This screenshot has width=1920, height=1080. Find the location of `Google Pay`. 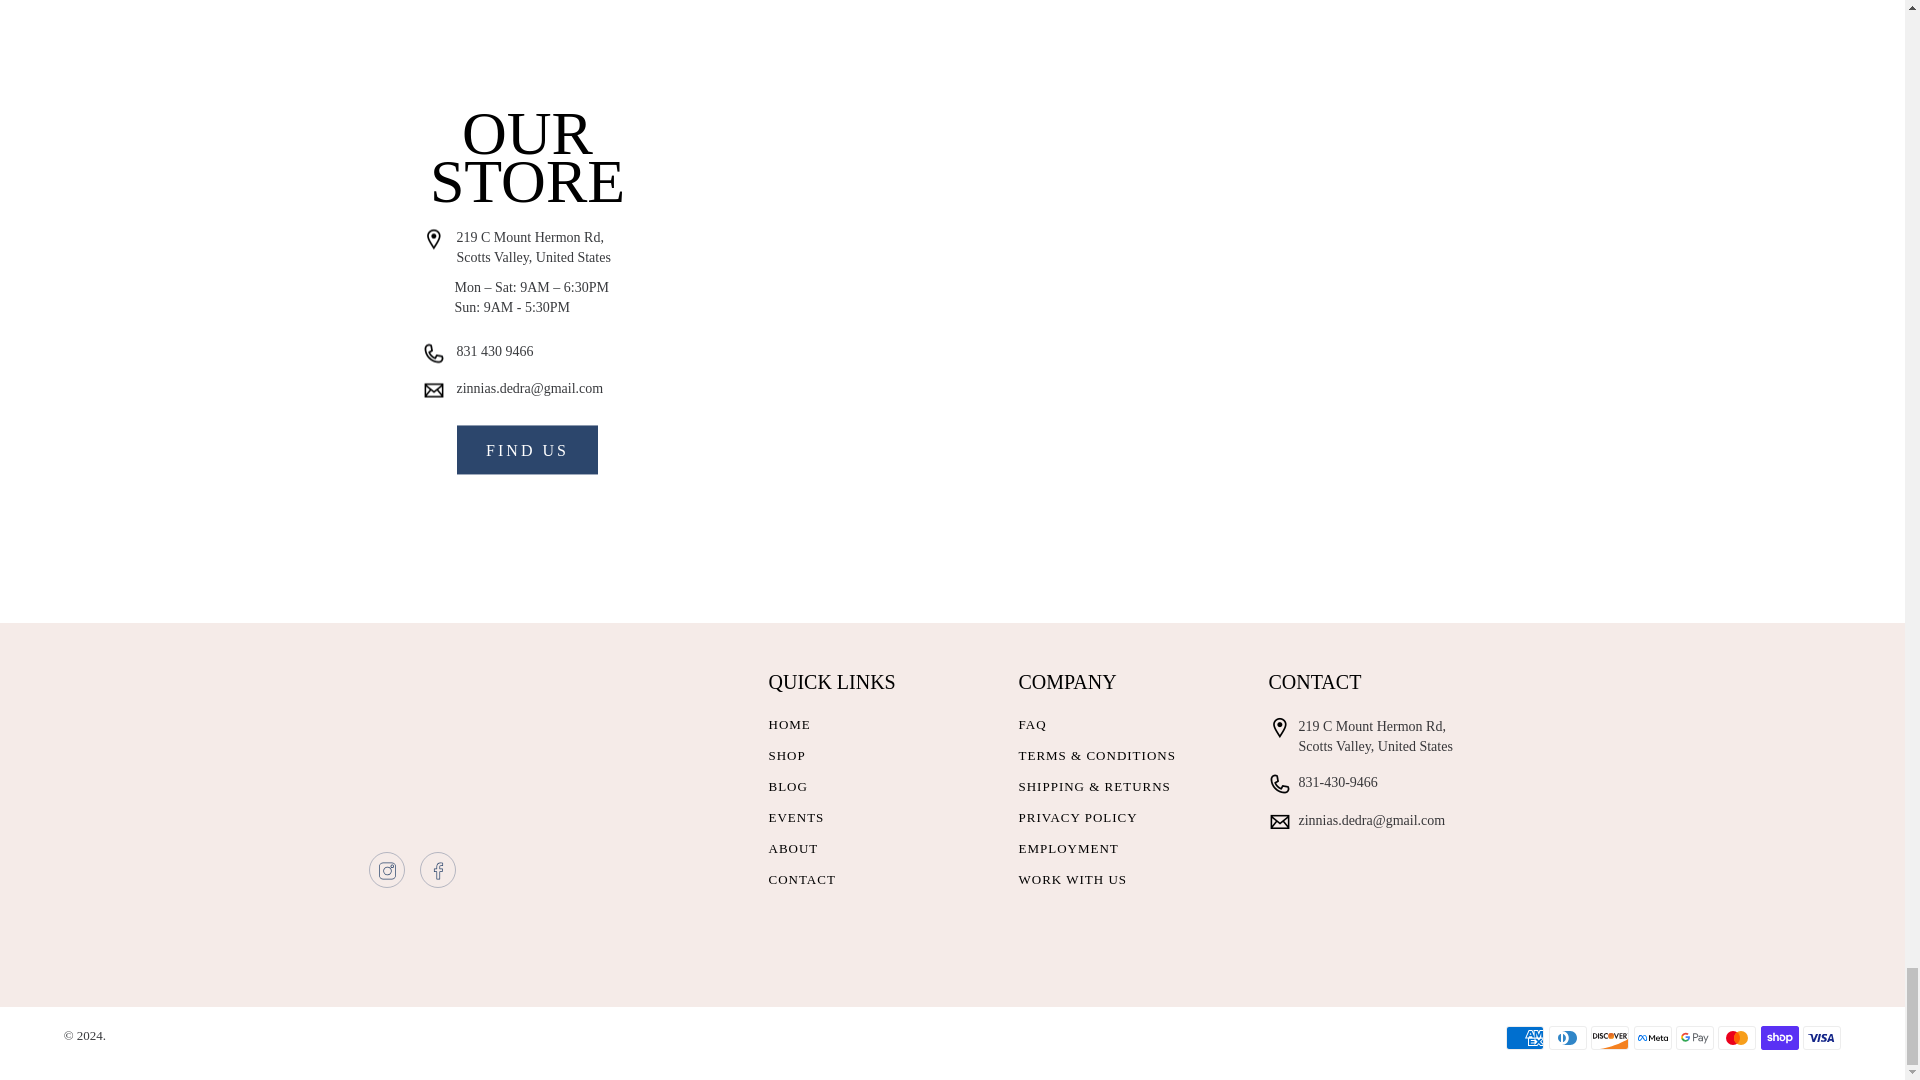

Google Pay is located at coordinates (1695, 1038).